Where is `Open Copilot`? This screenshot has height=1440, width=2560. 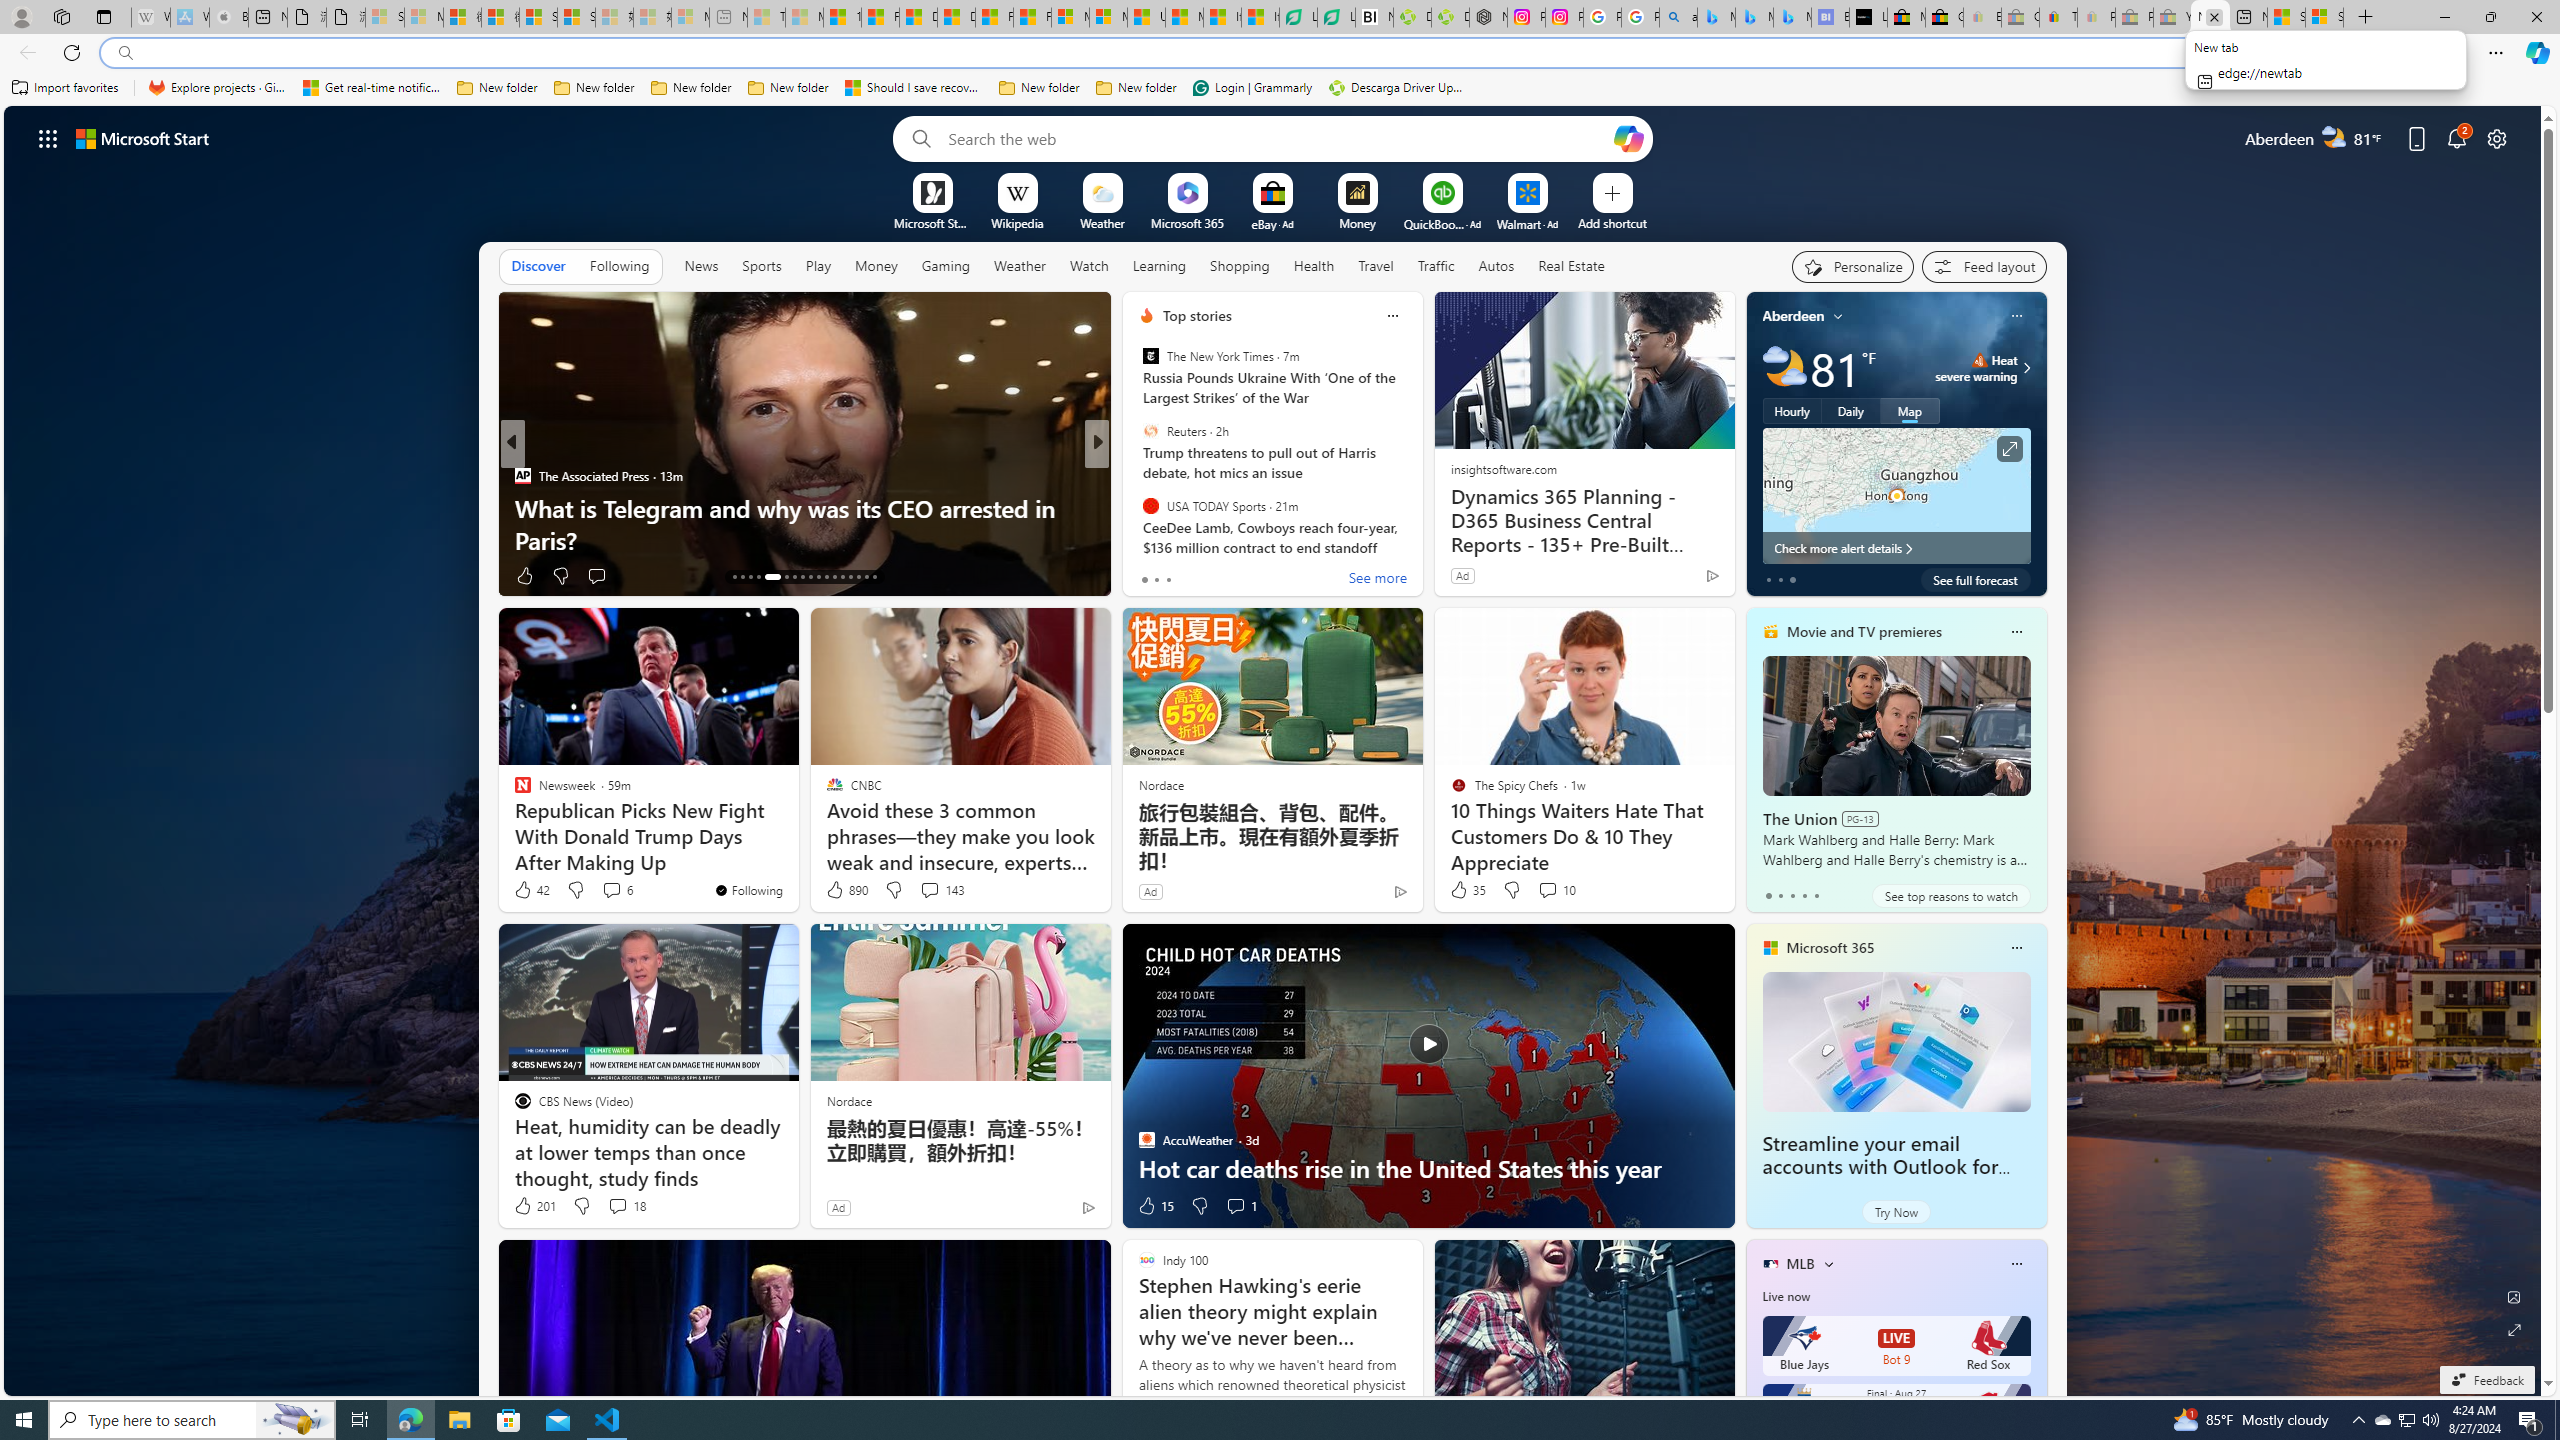
Open Copilot is located at coordinates (1629, 138).